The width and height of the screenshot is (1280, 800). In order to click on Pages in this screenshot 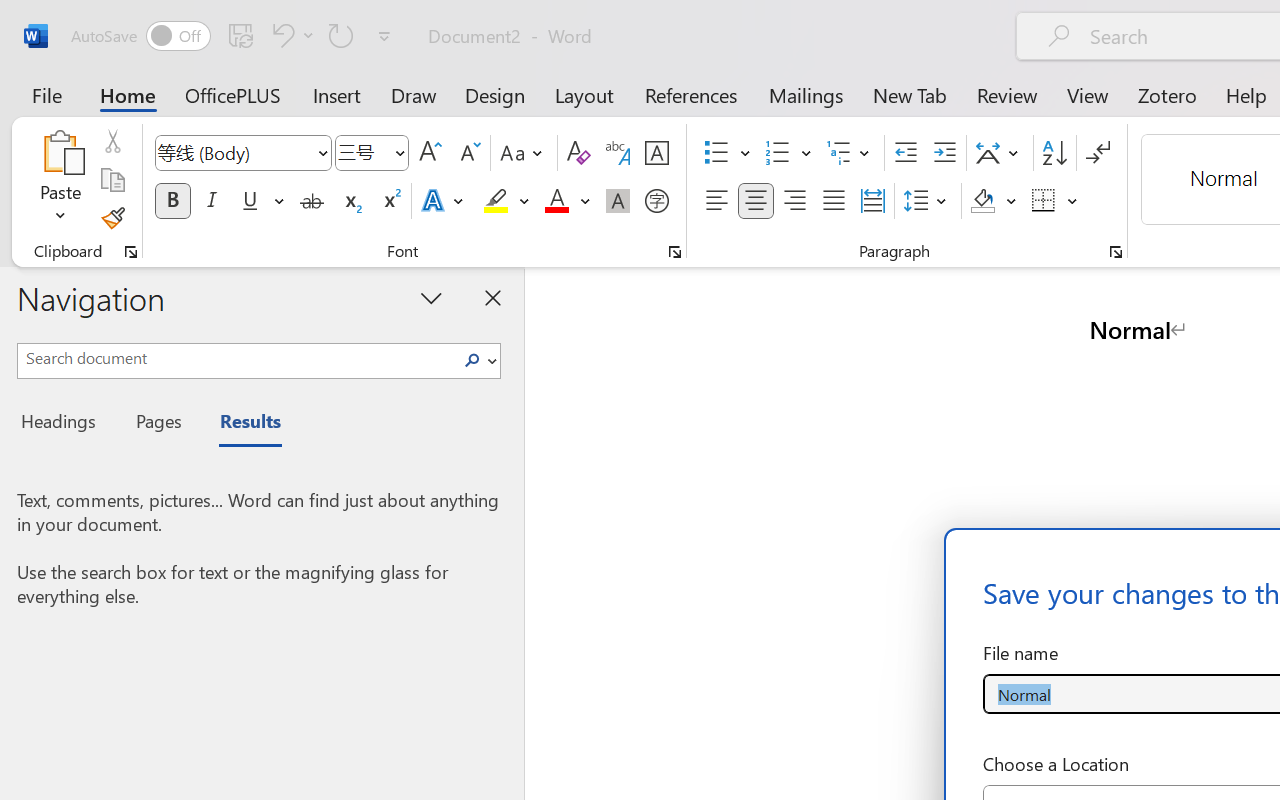, I will do `click(156, 424)`.